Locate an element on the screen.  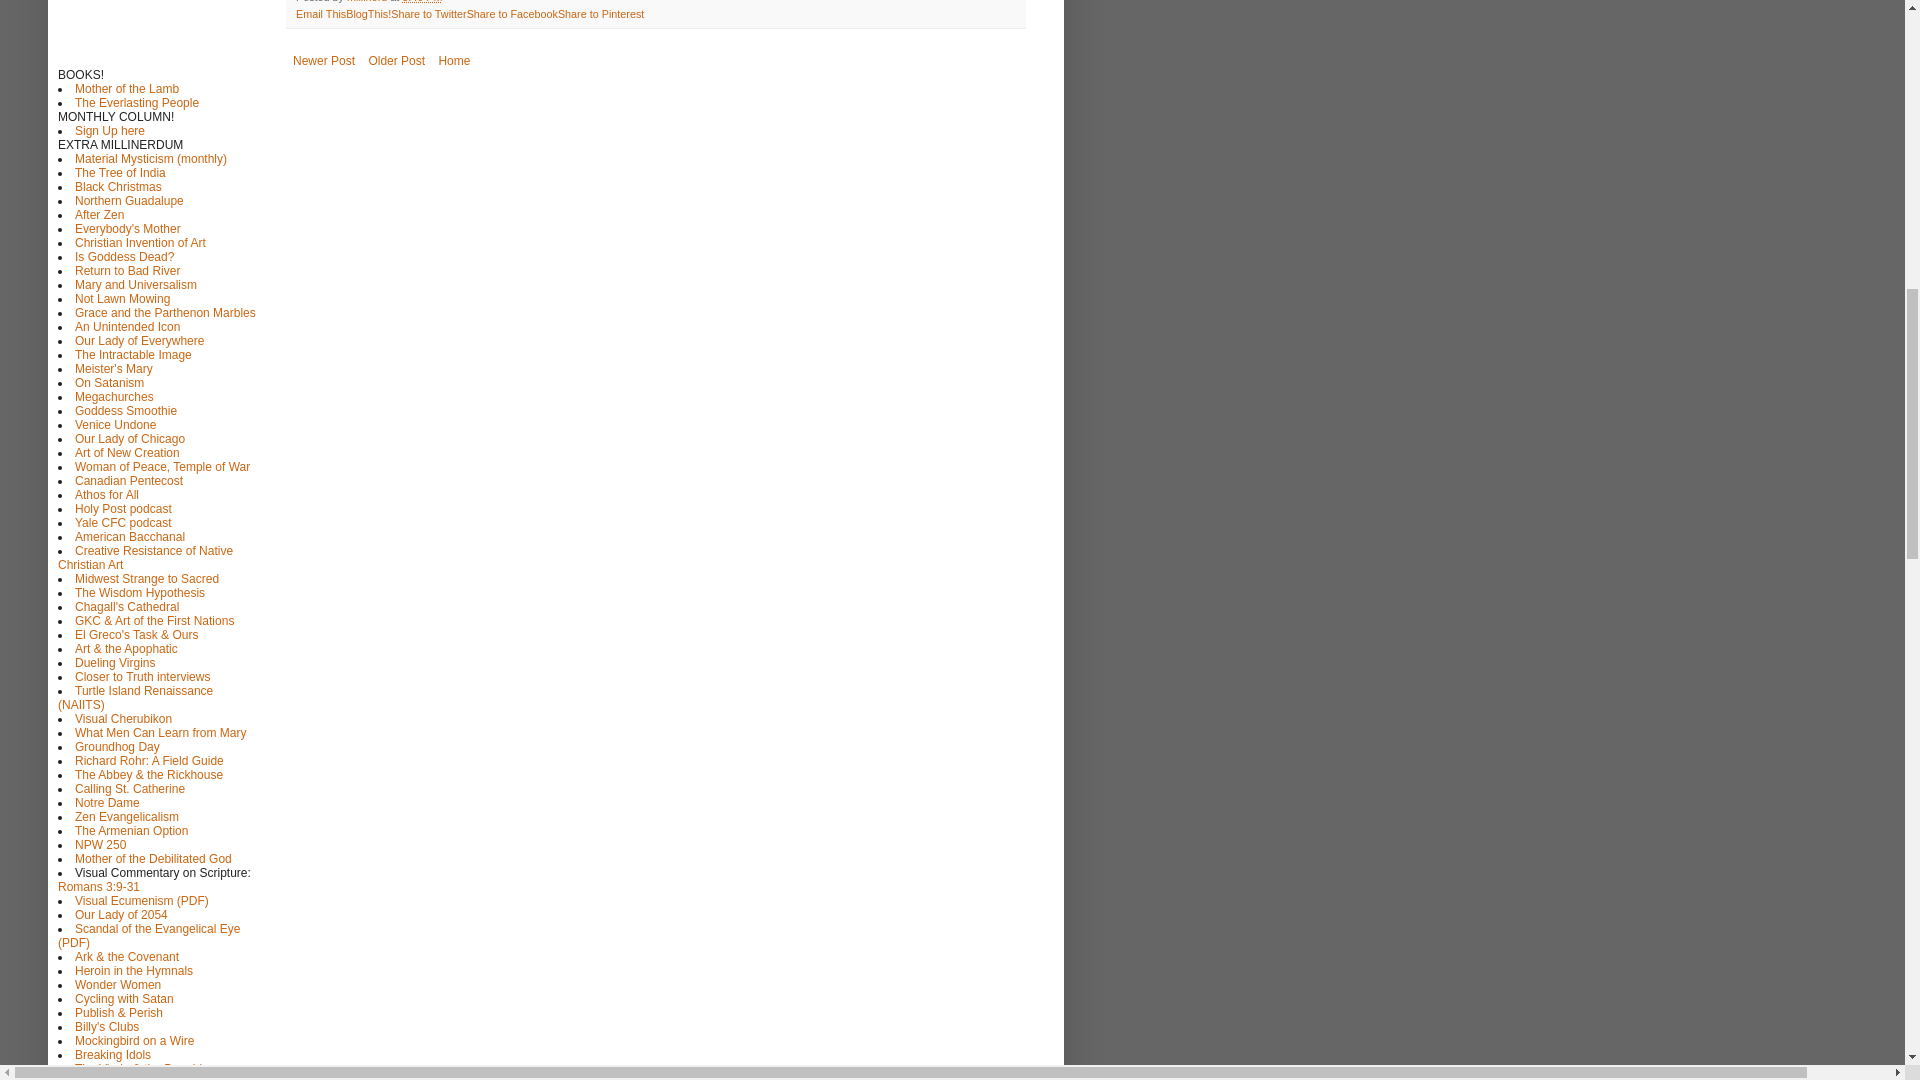
Not Lawn Mowing is located at coordinates (122, 298).